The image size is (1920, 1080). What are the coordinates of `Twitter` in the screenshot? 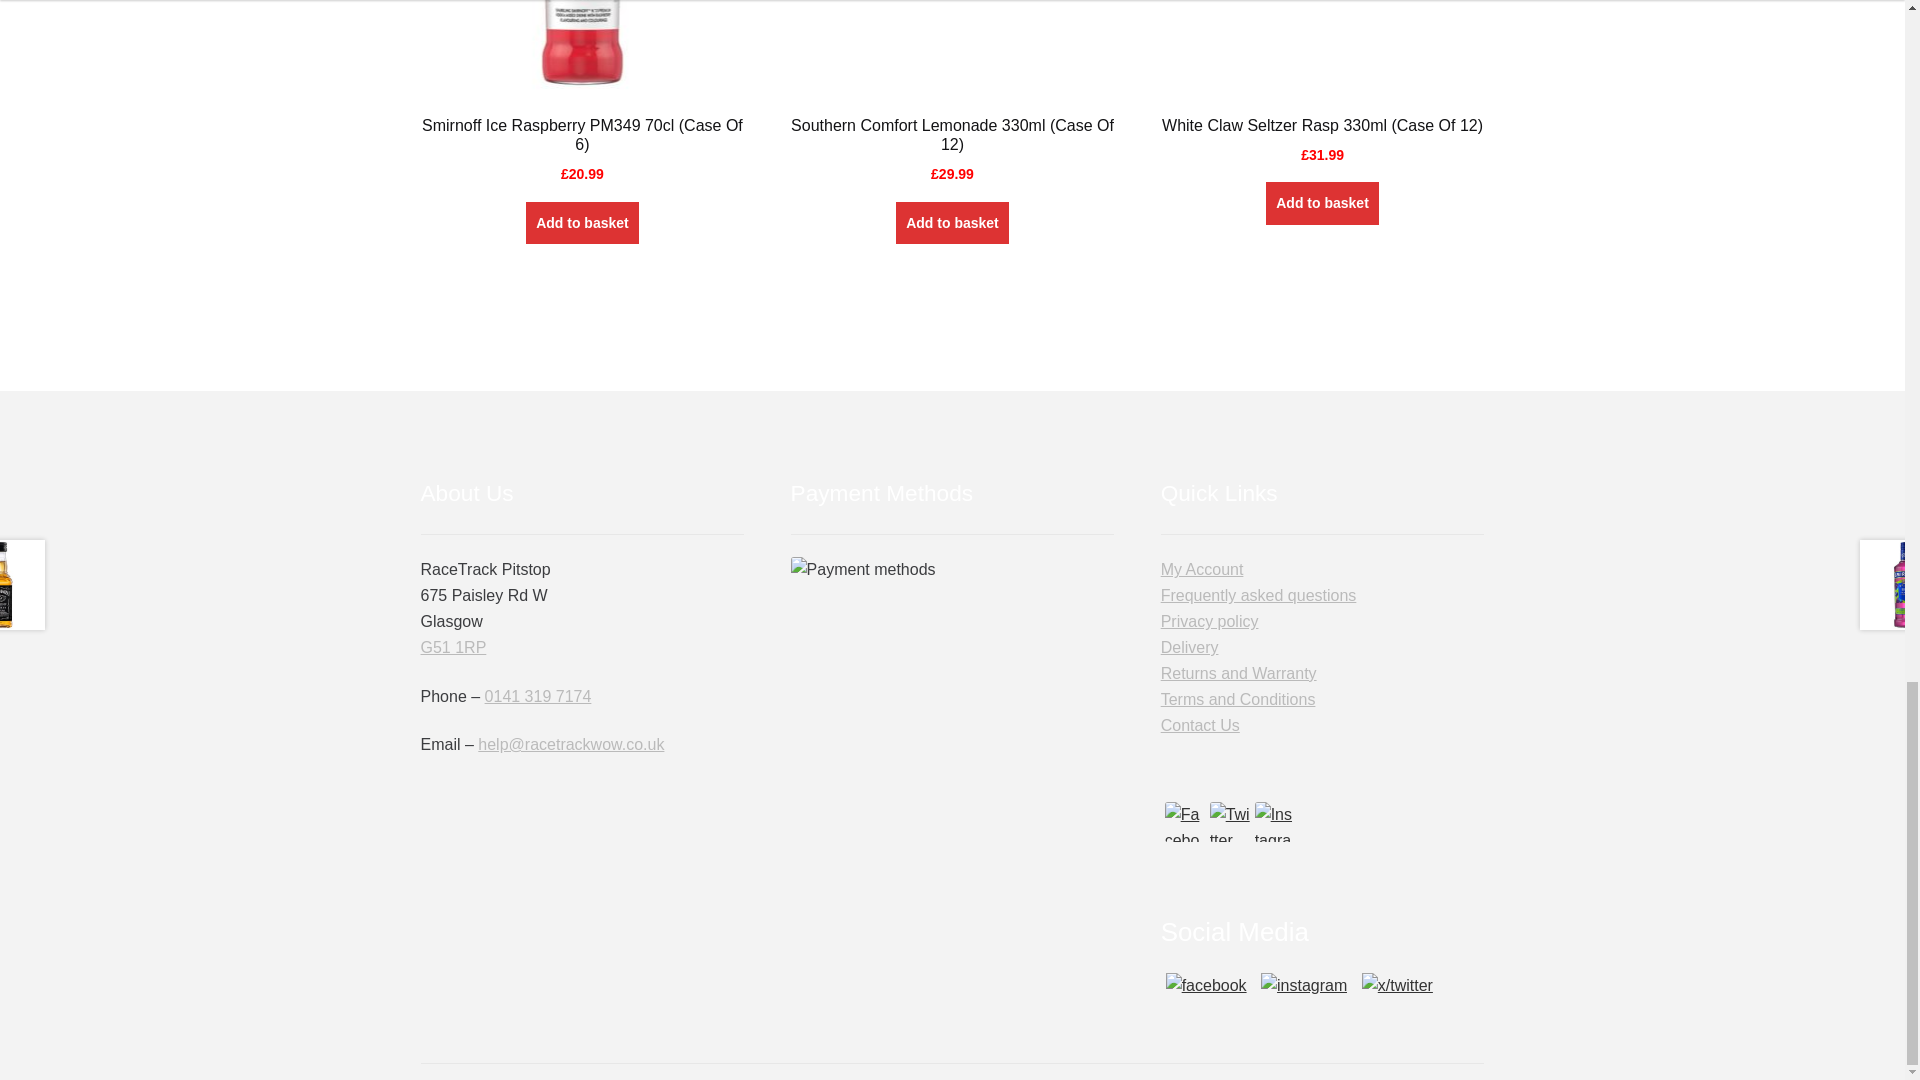 It's located at (1229, 822).